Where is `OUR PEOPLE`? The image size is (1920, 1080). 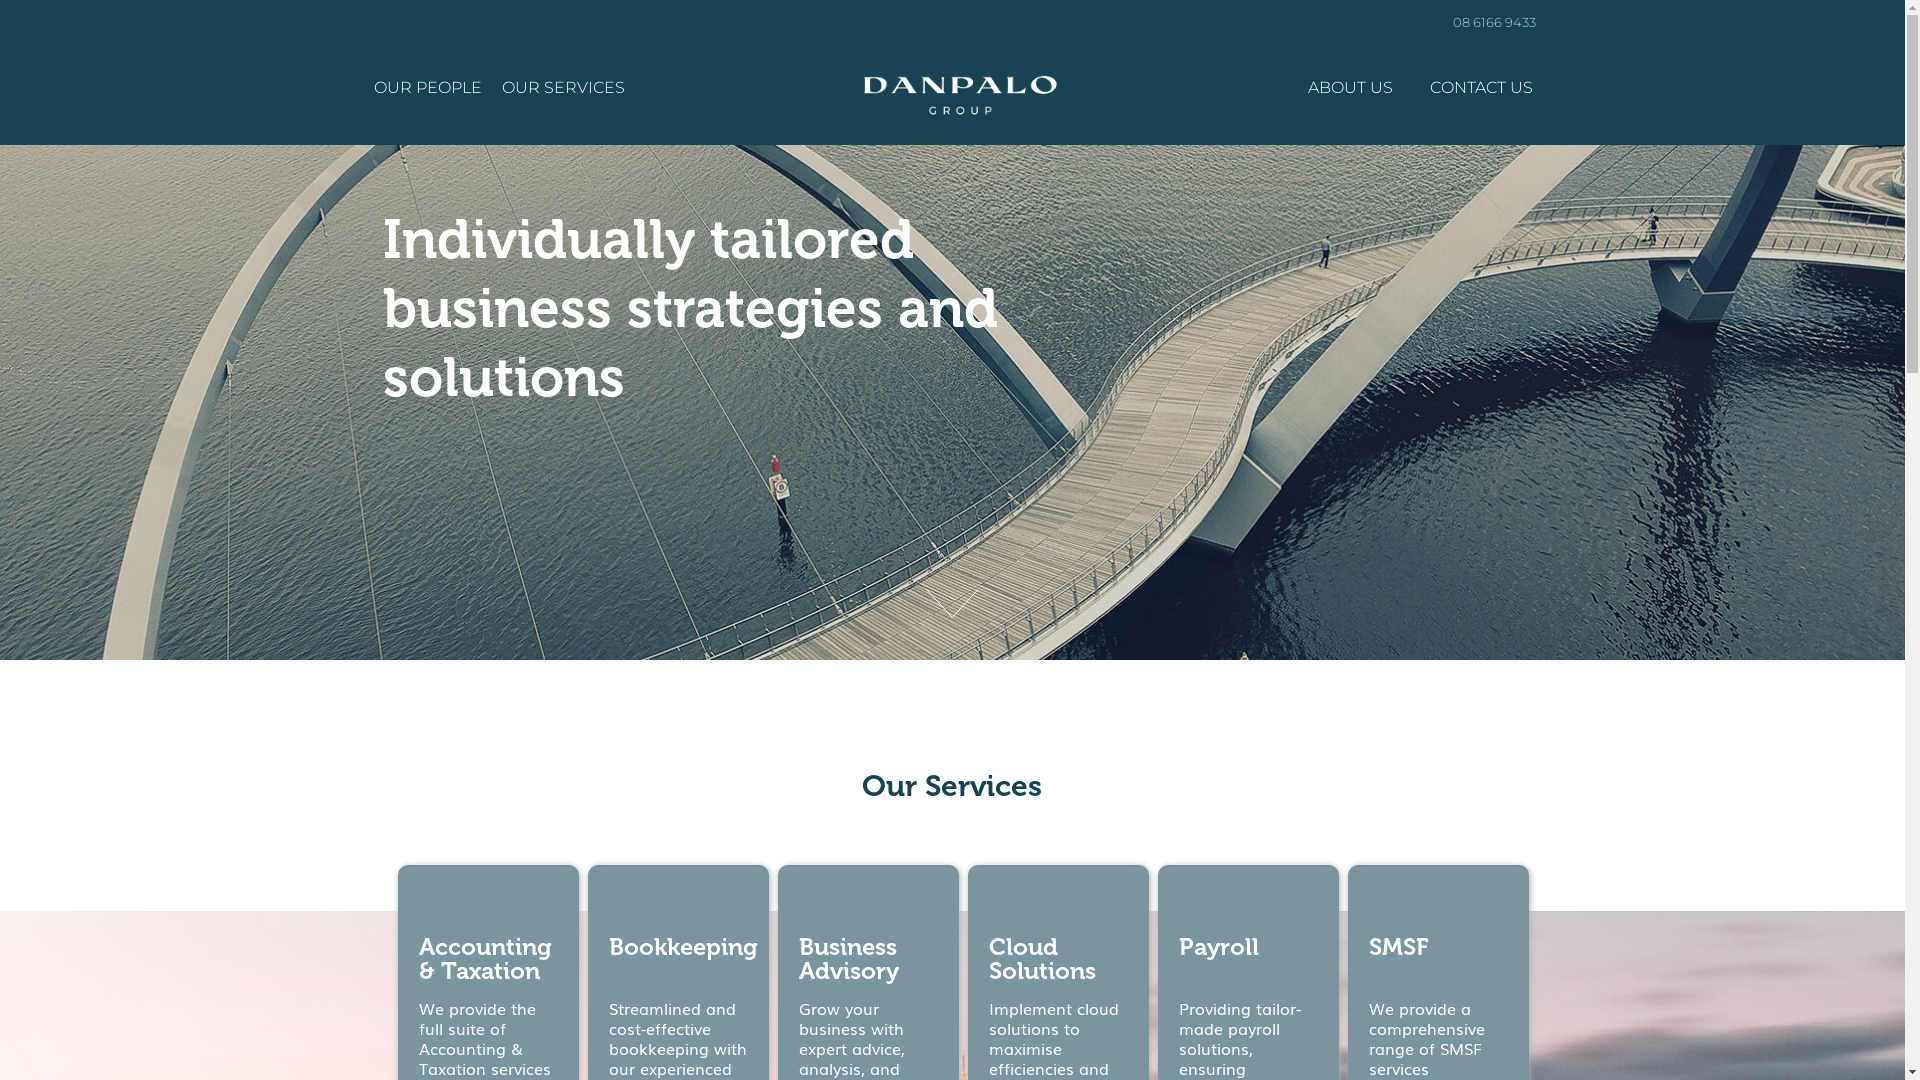
OUR PEOPLE is located at coordinates (428, 87).